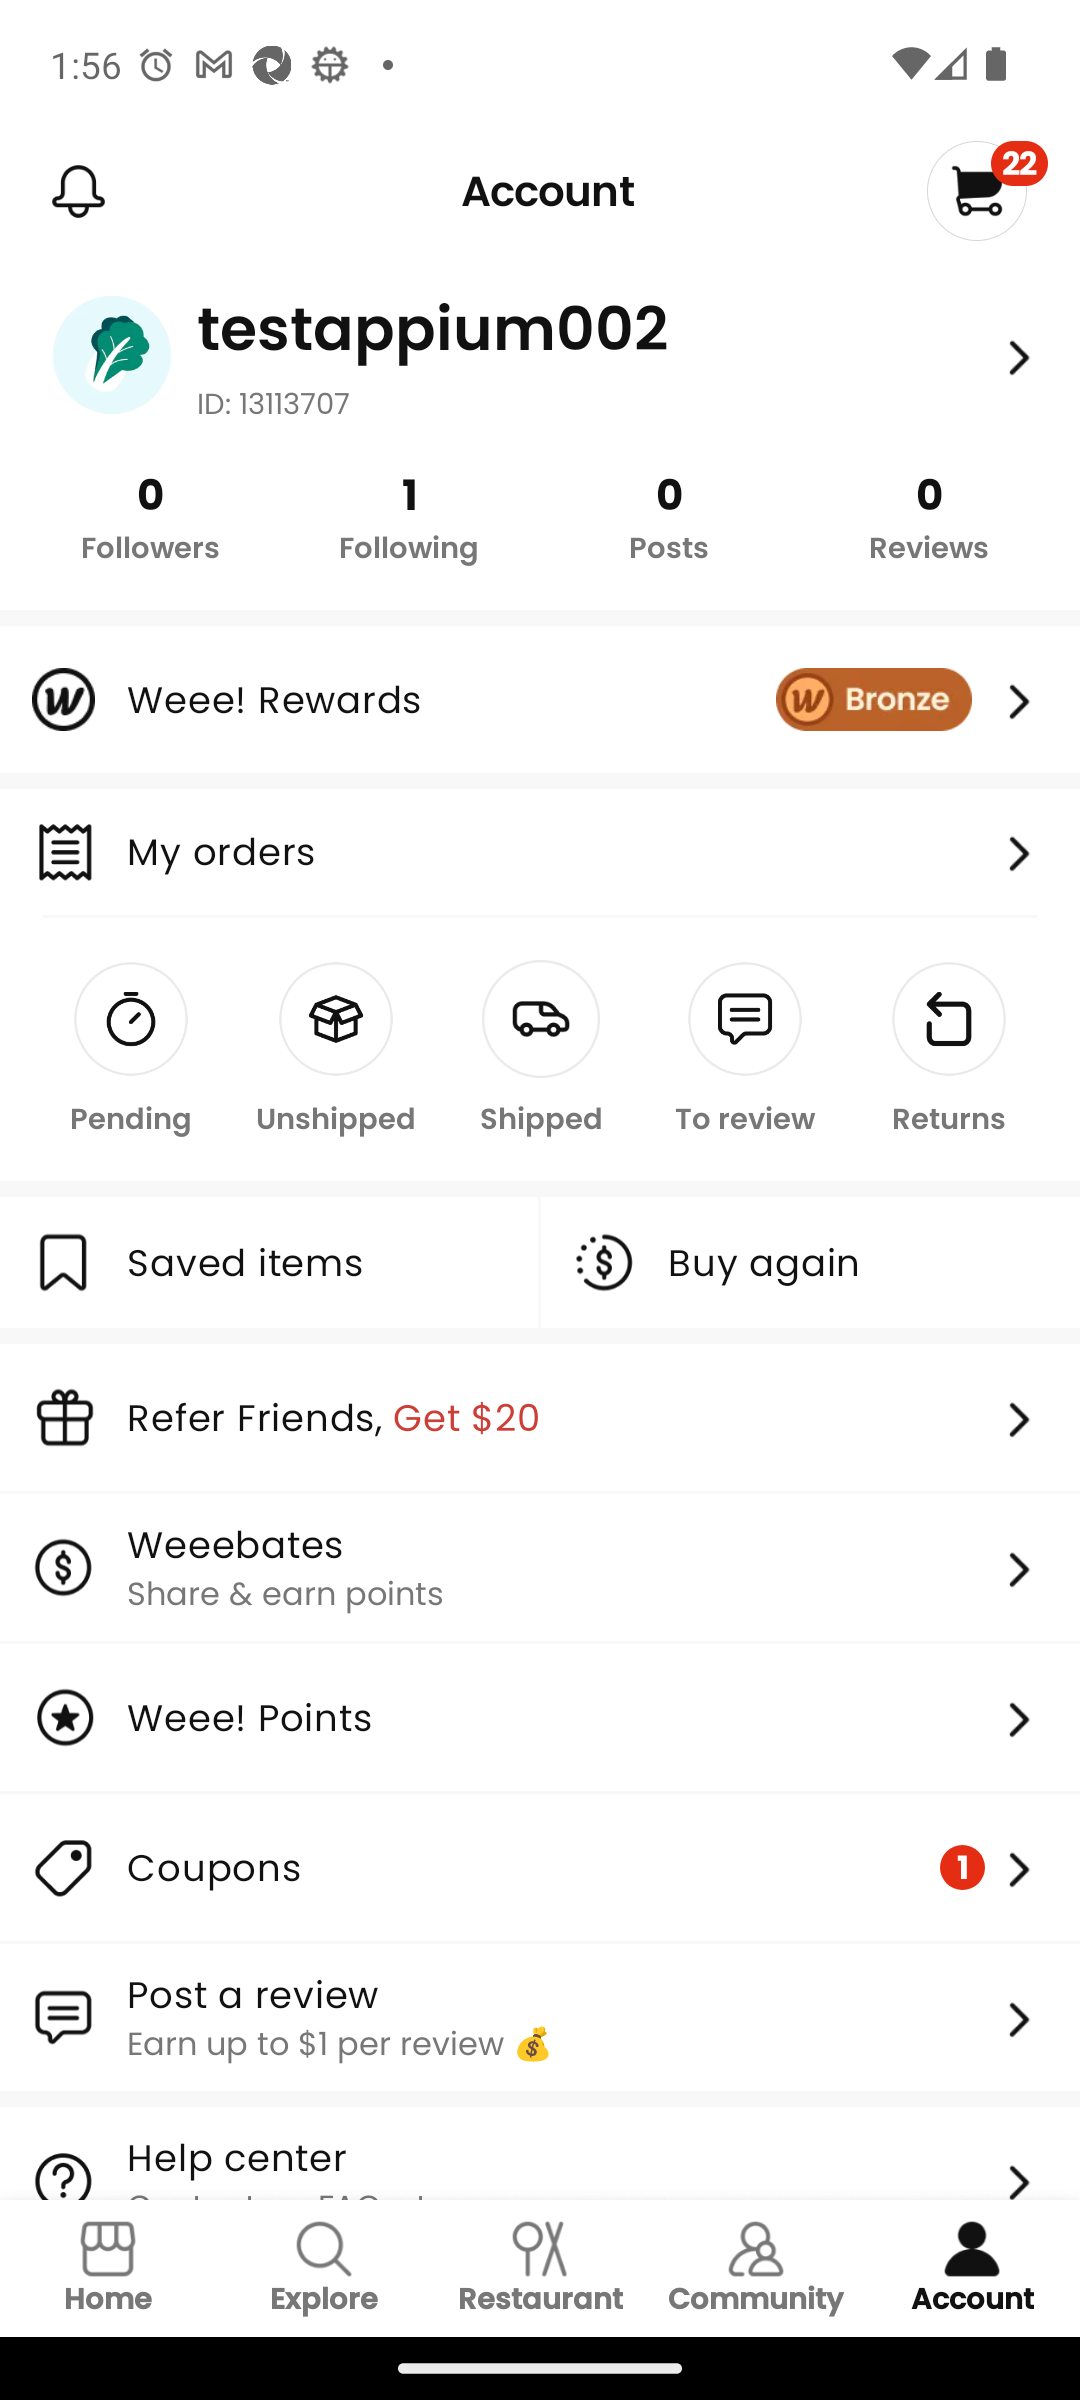  I want to click on Account, so click(972, 2268).